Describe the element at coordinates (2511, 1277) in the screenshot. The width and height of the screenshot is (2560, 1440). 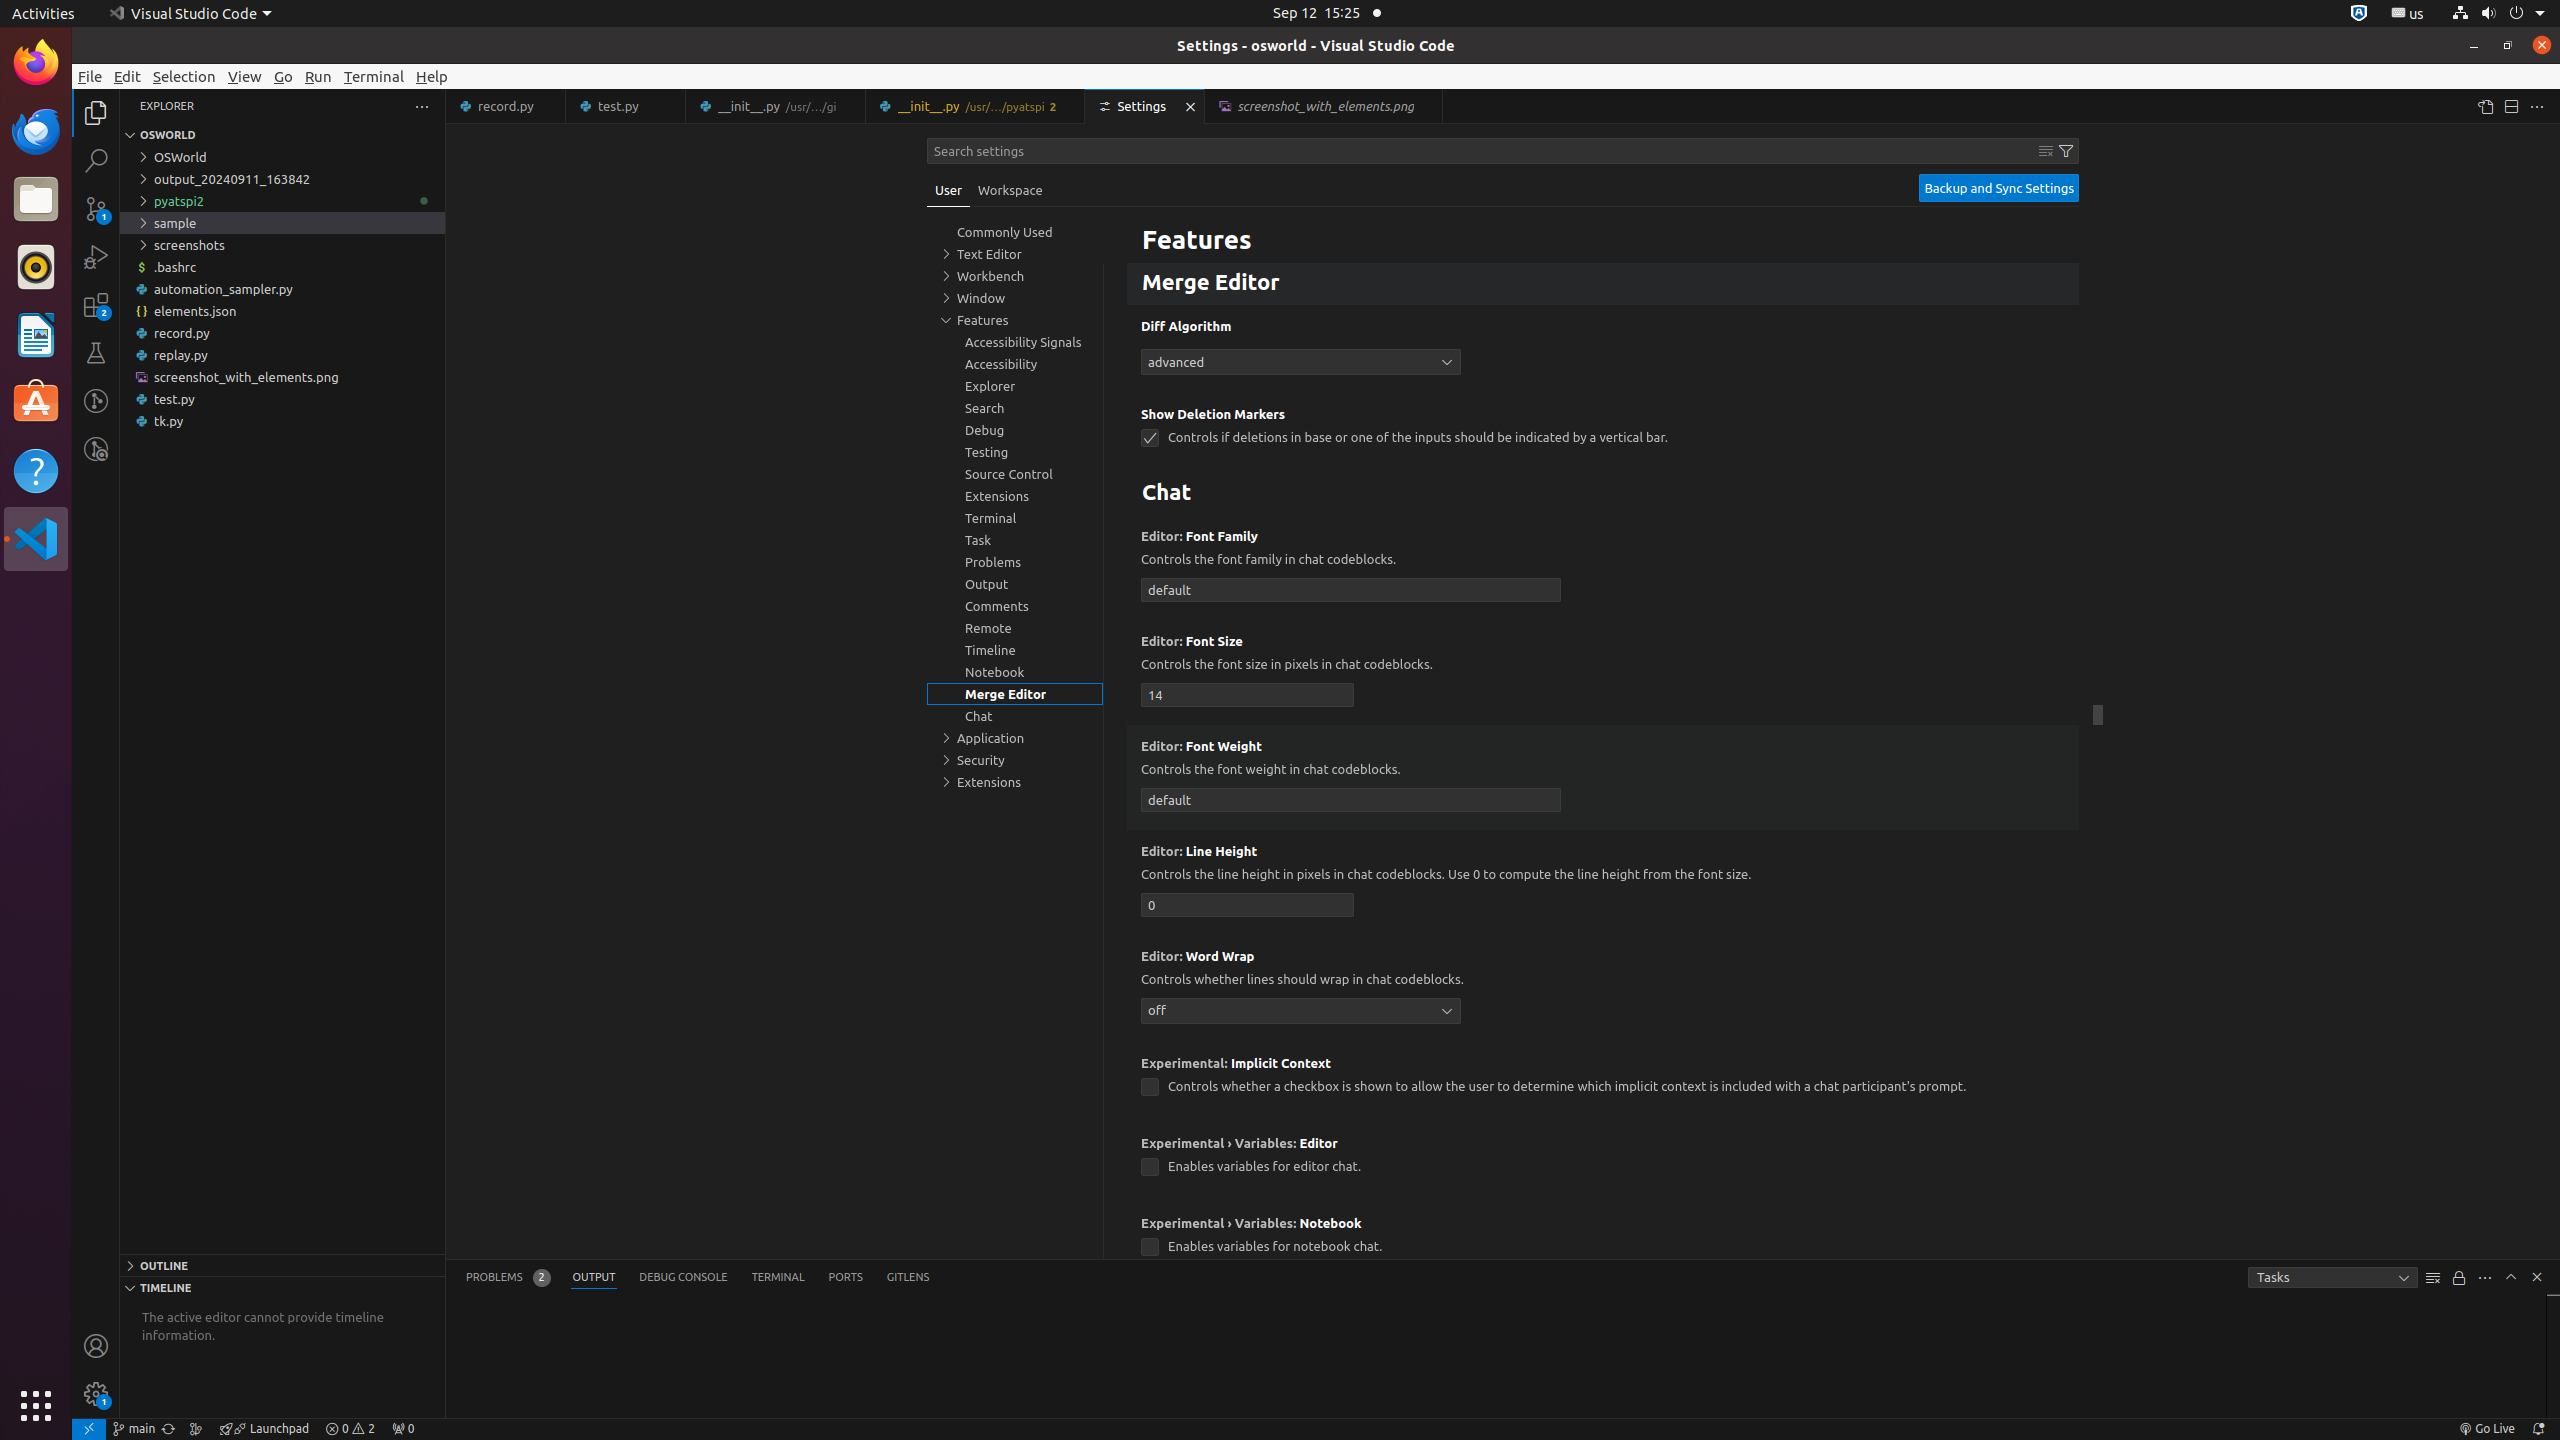
I see `Maximize Panel Size` at that location.